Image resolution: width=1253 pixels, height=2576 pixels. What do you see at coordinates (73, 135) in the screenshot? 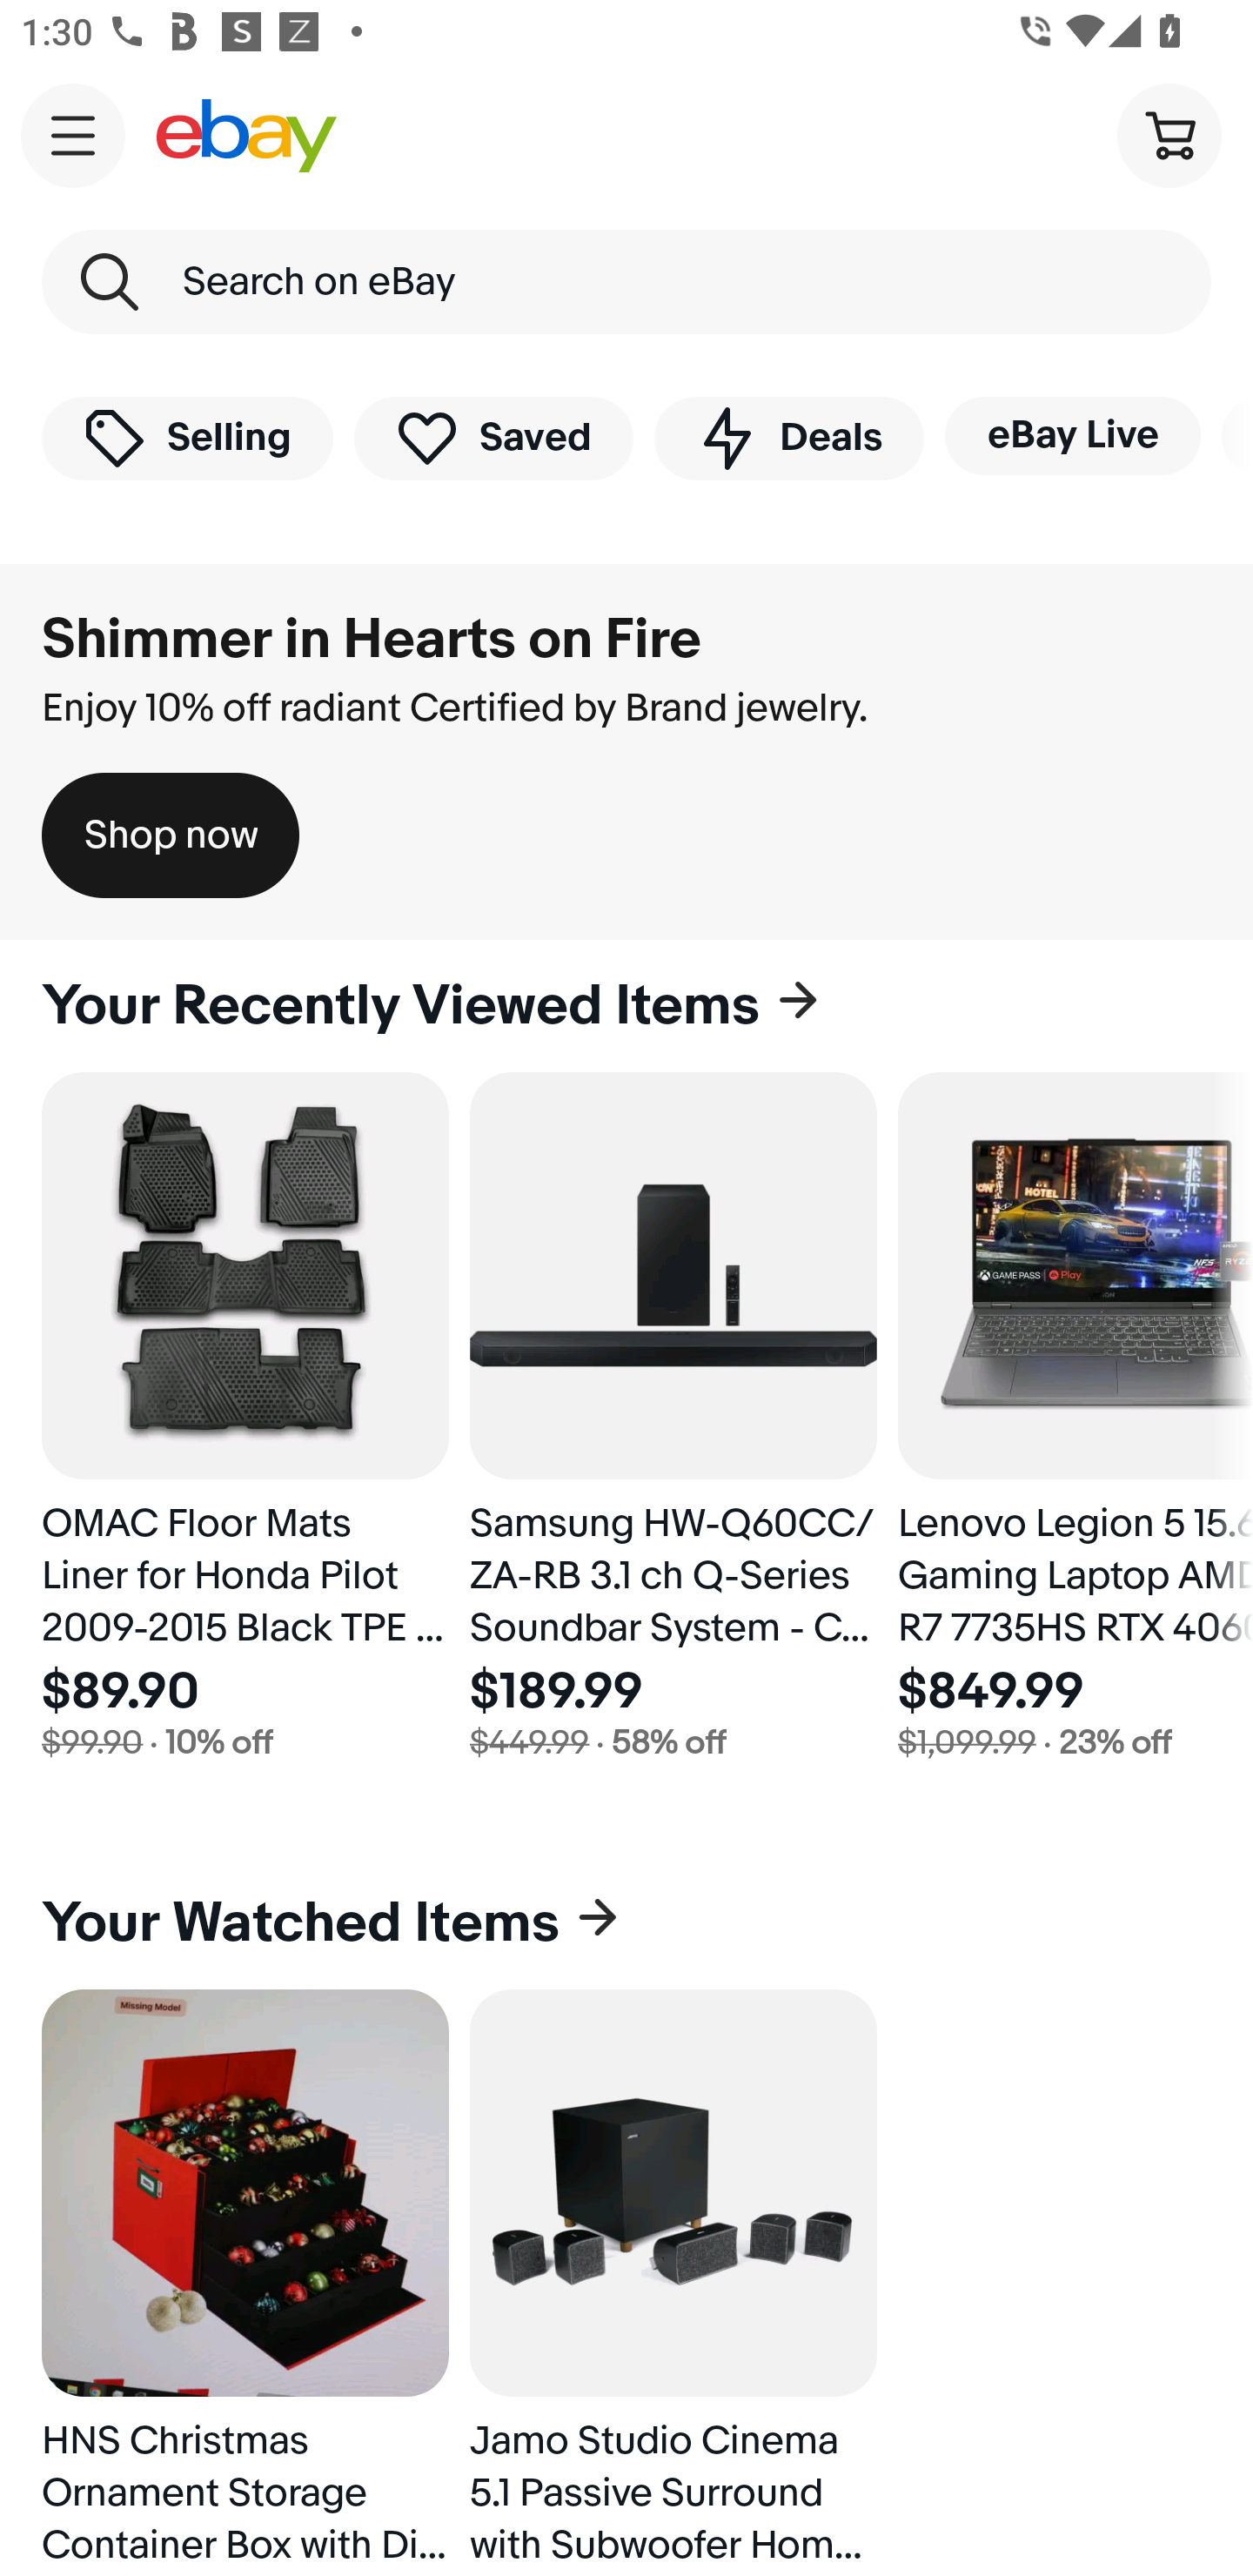
I see `Main navigation, open` at bounding box center [73, 135].